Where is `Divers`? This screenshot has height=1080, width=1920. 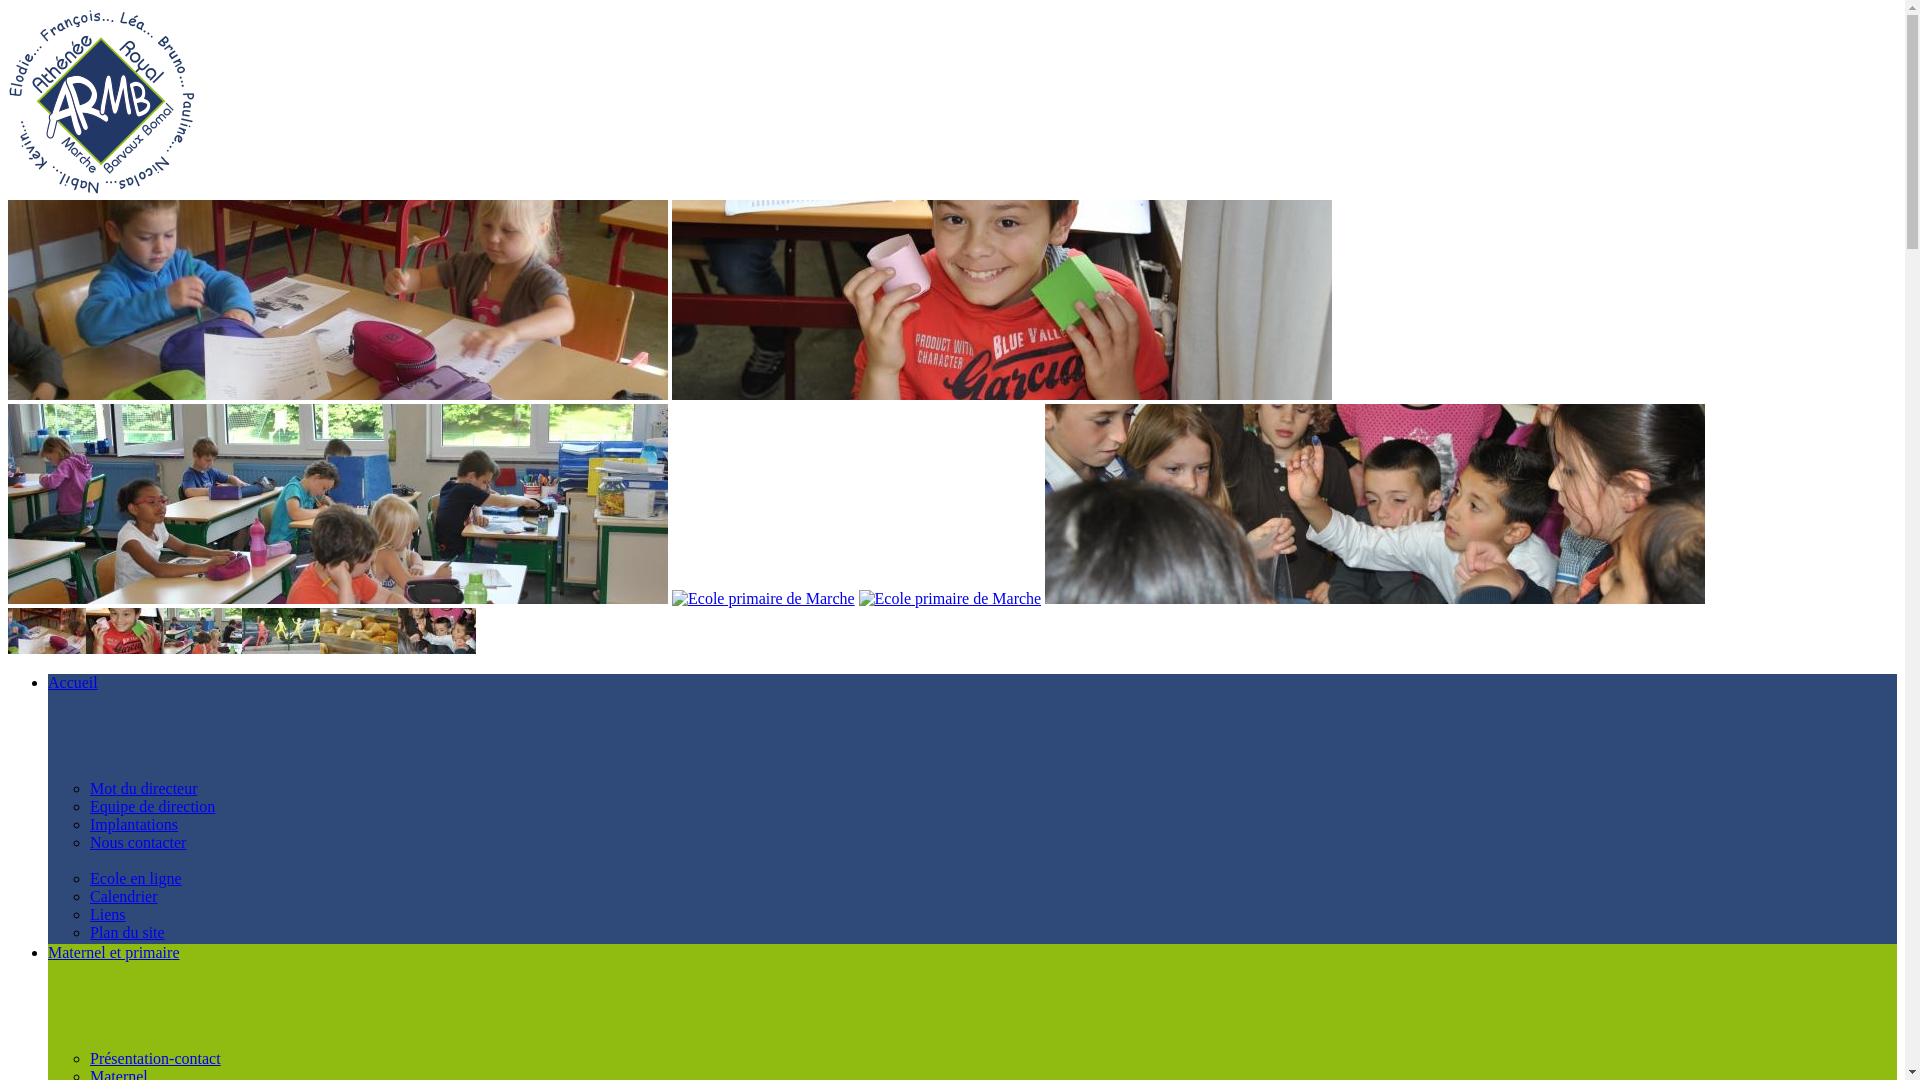
Divers is located at coordinates (72, 861).